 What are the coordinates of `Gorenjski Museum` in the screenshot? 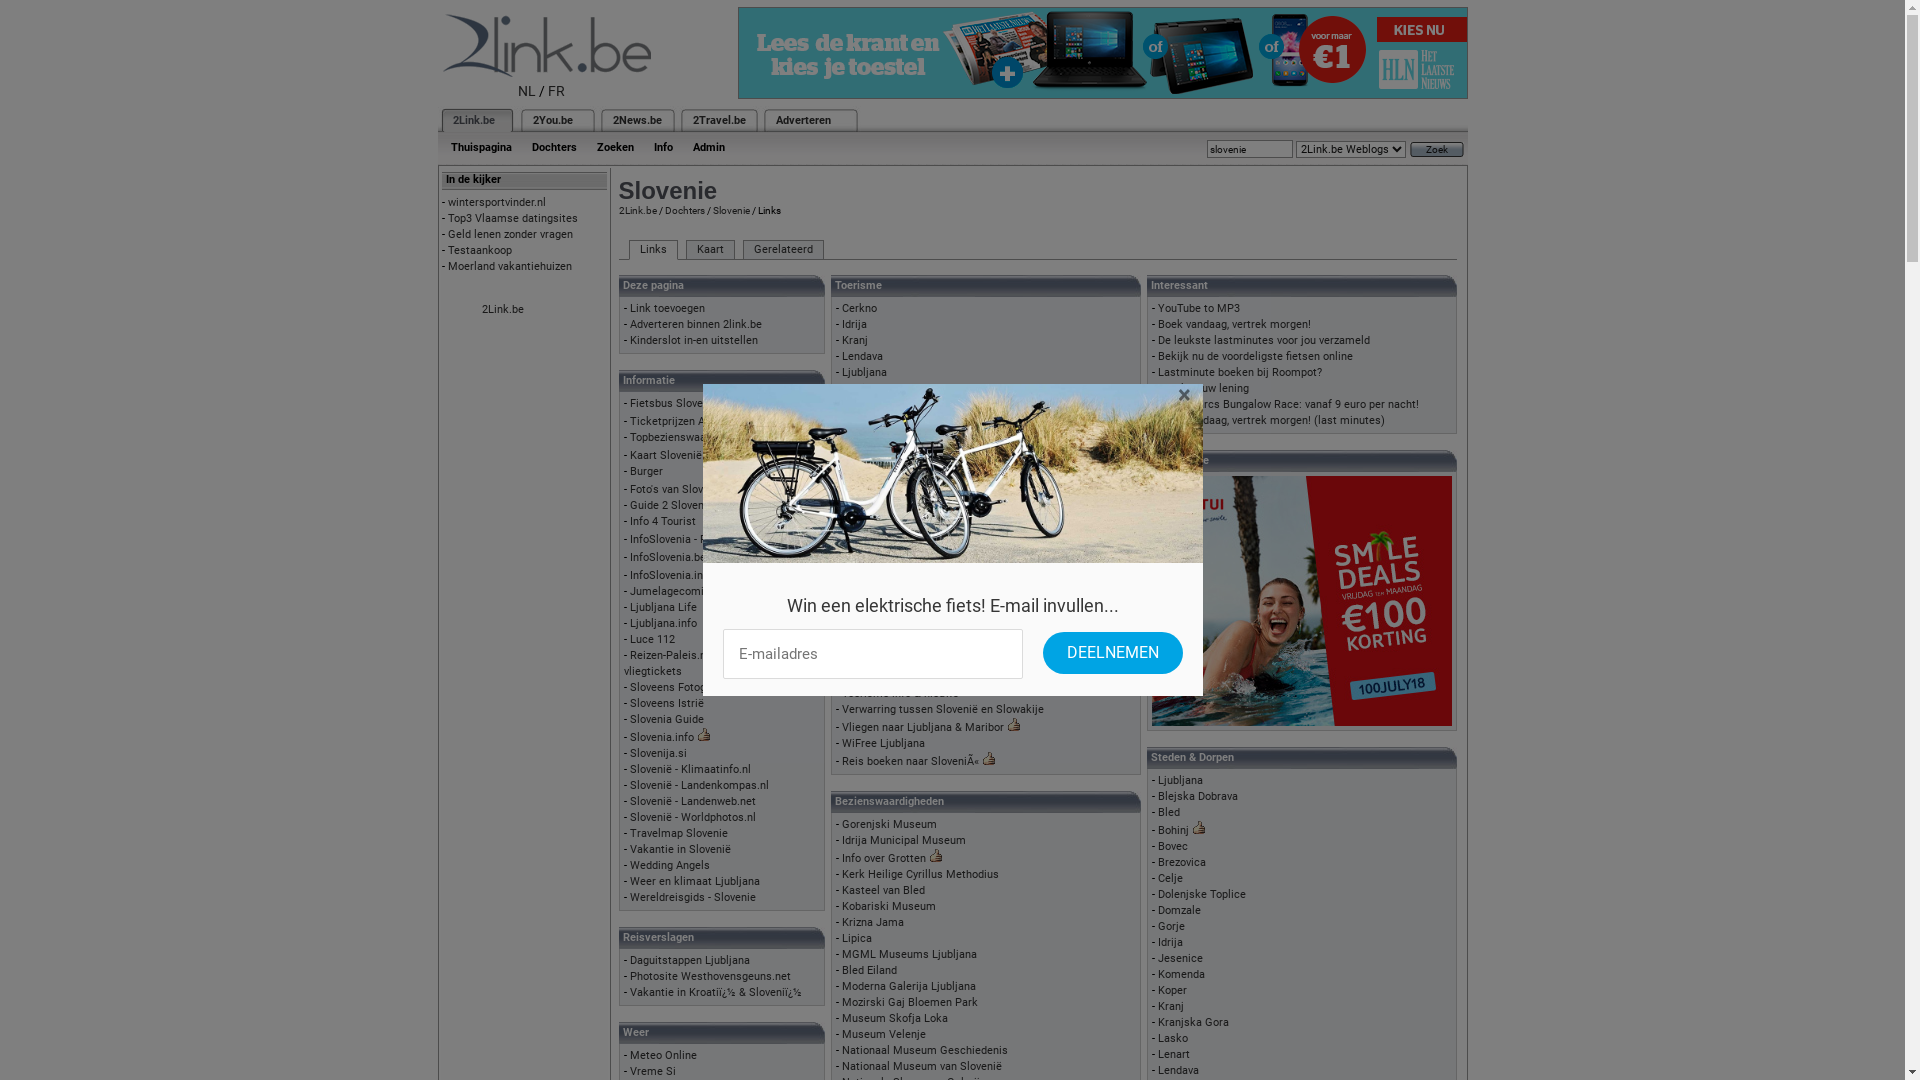 It's located at (890, 824).